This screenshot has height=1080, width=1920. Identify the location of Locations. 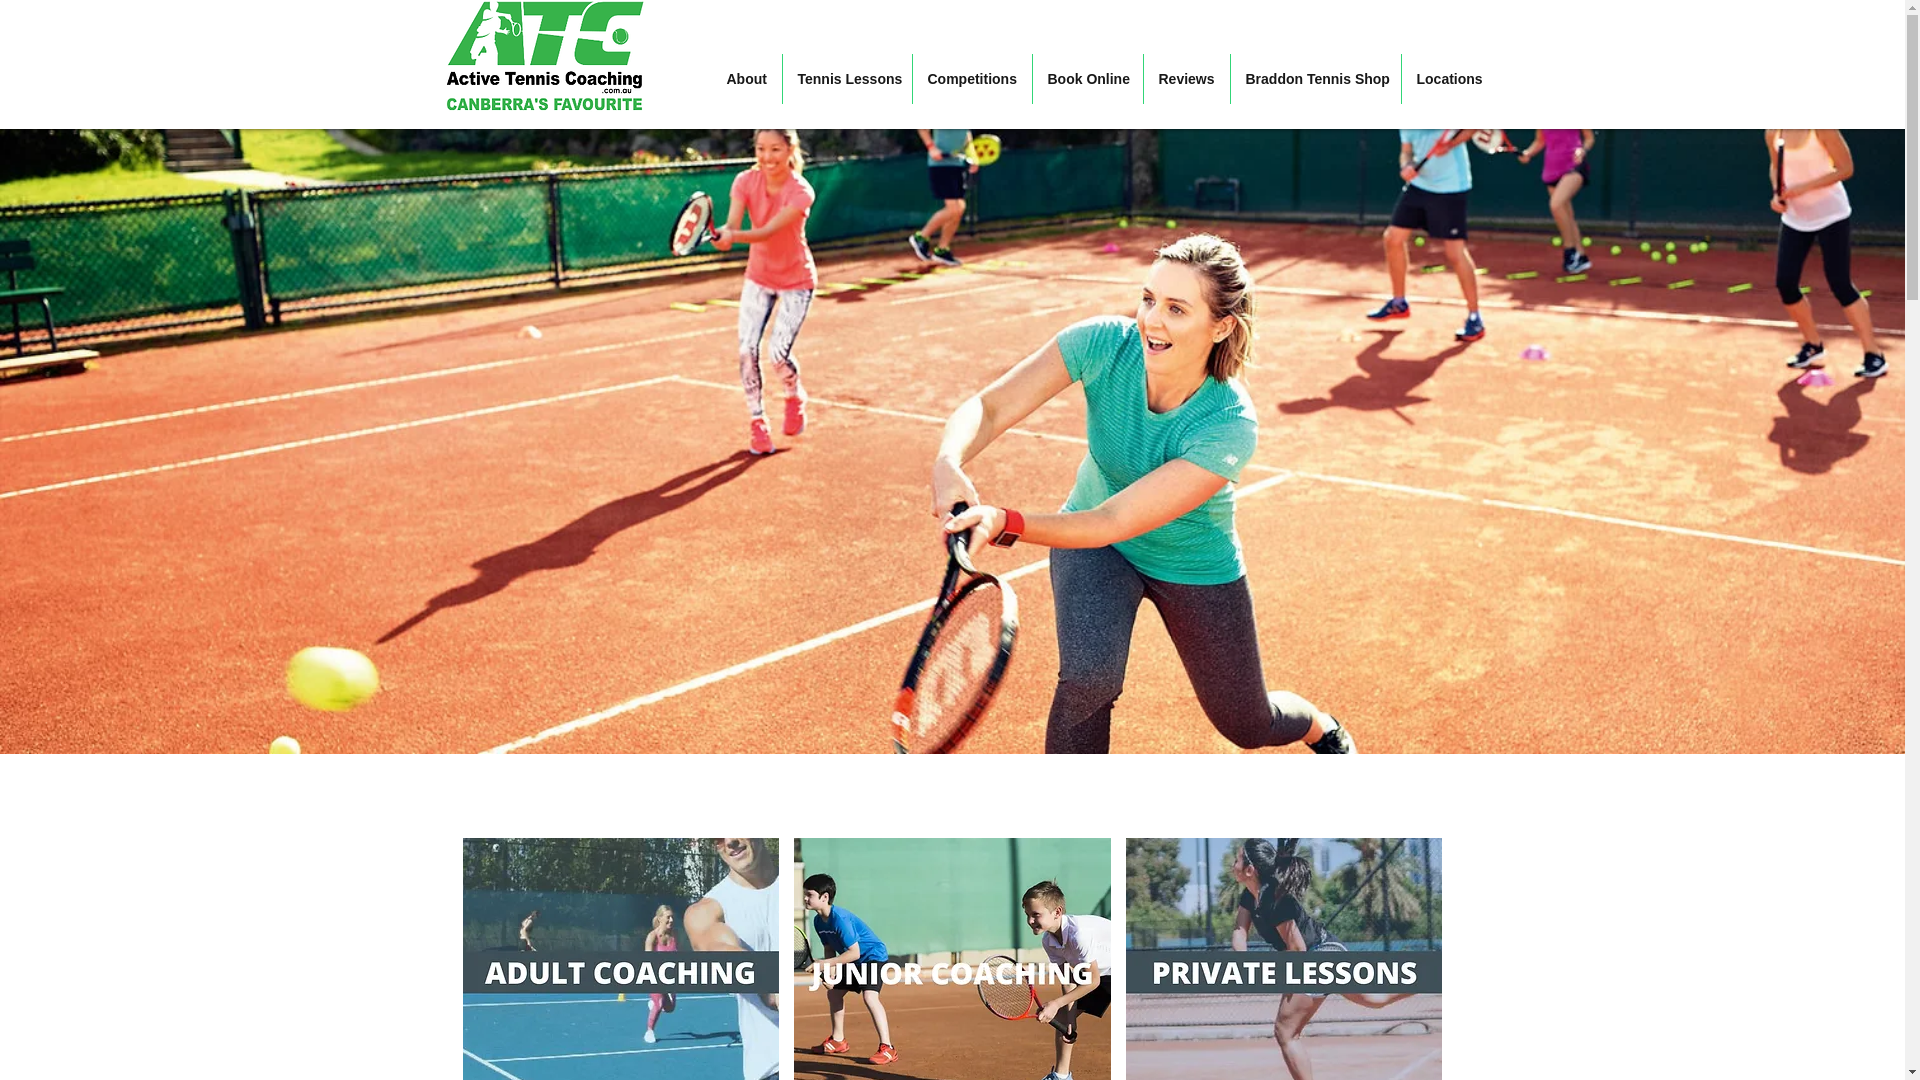
(1448, 78).